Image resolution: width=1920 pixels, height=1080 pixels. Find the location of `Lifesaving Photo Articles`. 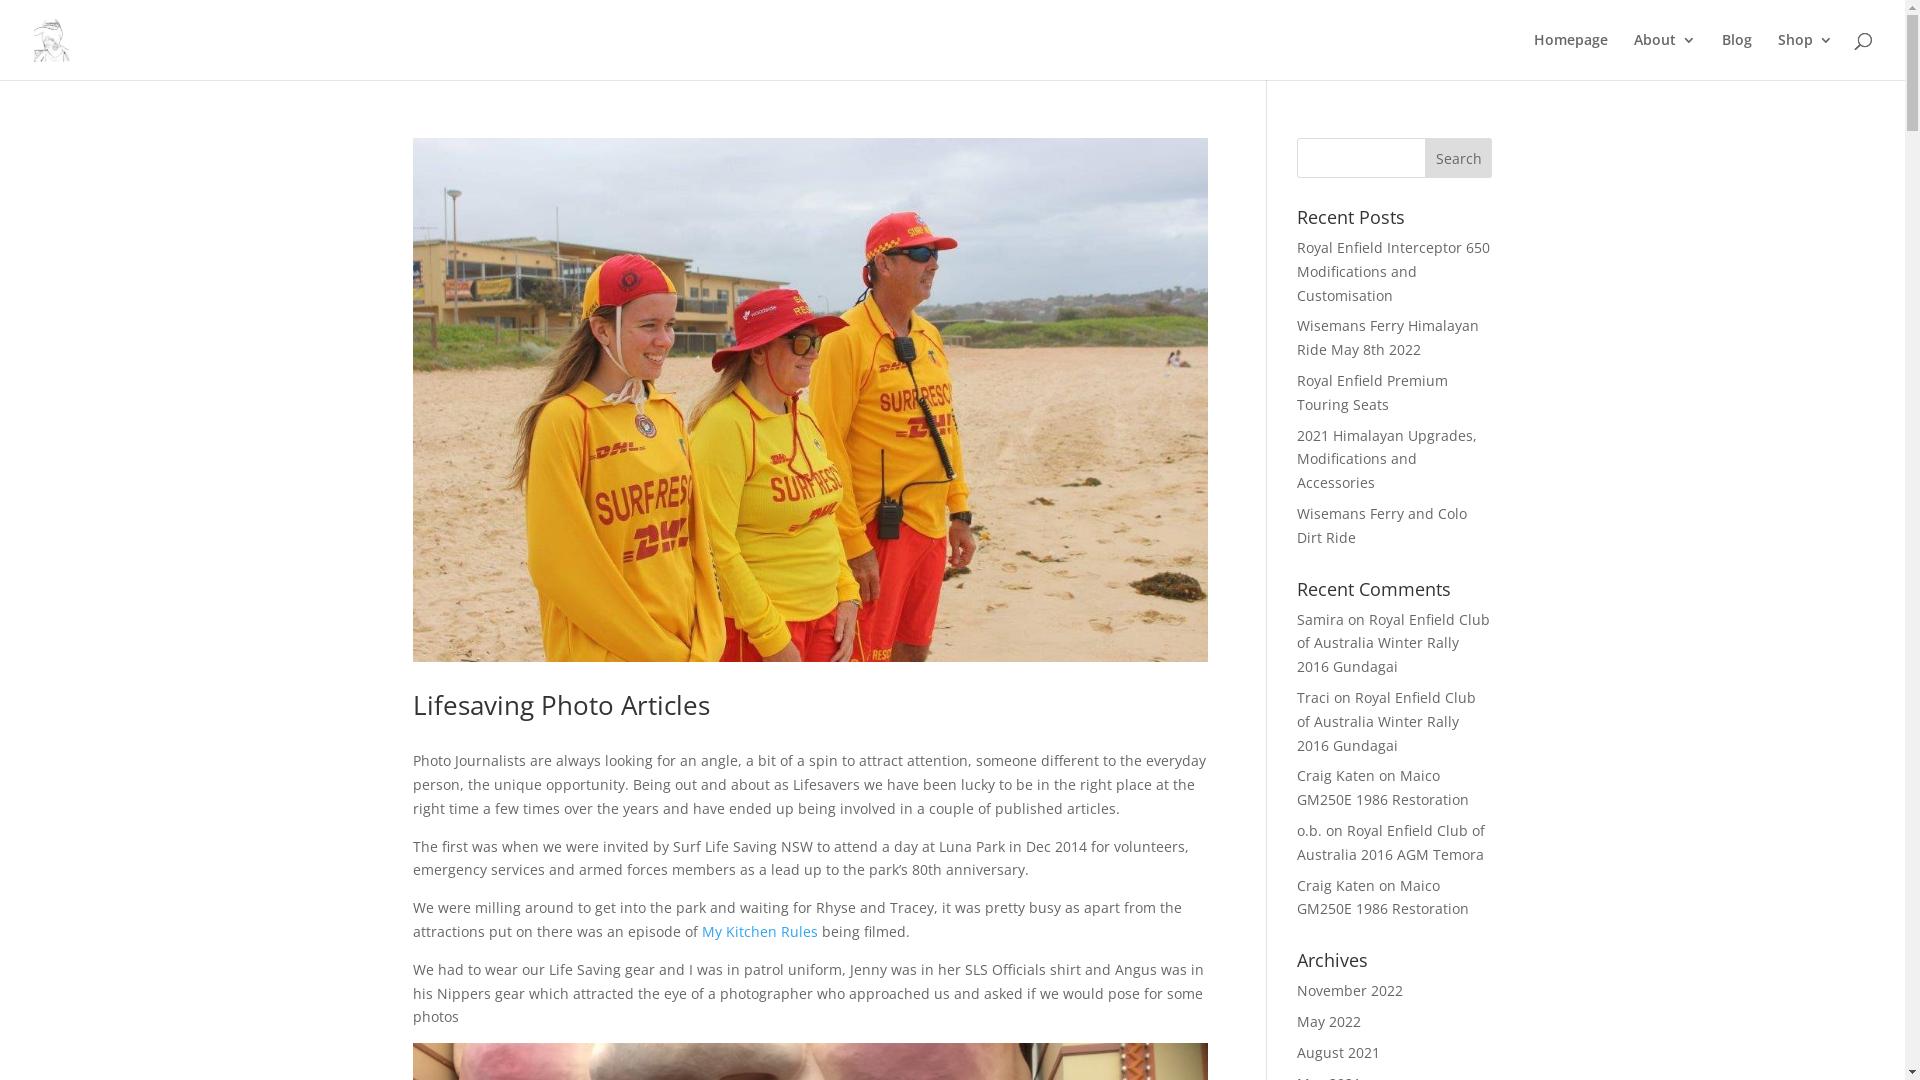

Lifesaving Photo Articles is located at coordinates (560, 705).